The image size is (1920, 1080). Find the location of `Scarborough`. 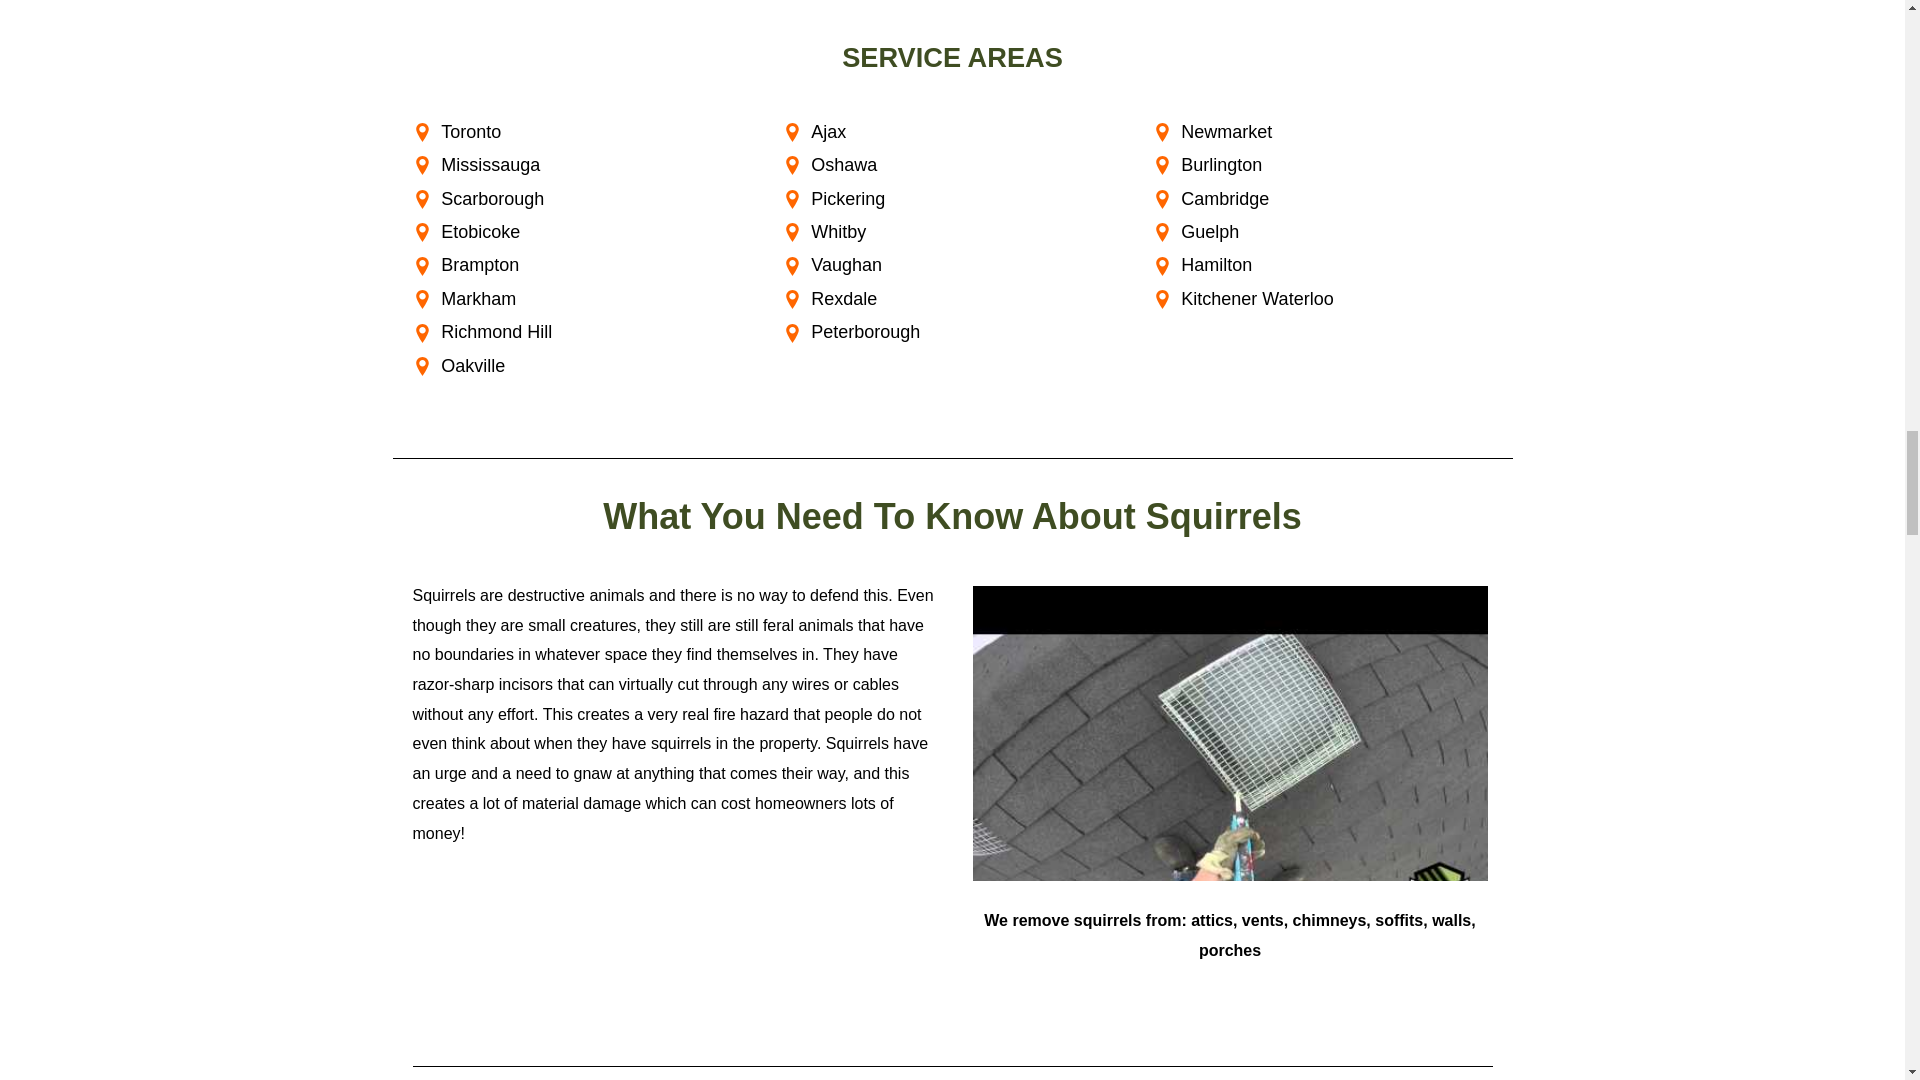

Scarborough is located at coordinates (582, 199).